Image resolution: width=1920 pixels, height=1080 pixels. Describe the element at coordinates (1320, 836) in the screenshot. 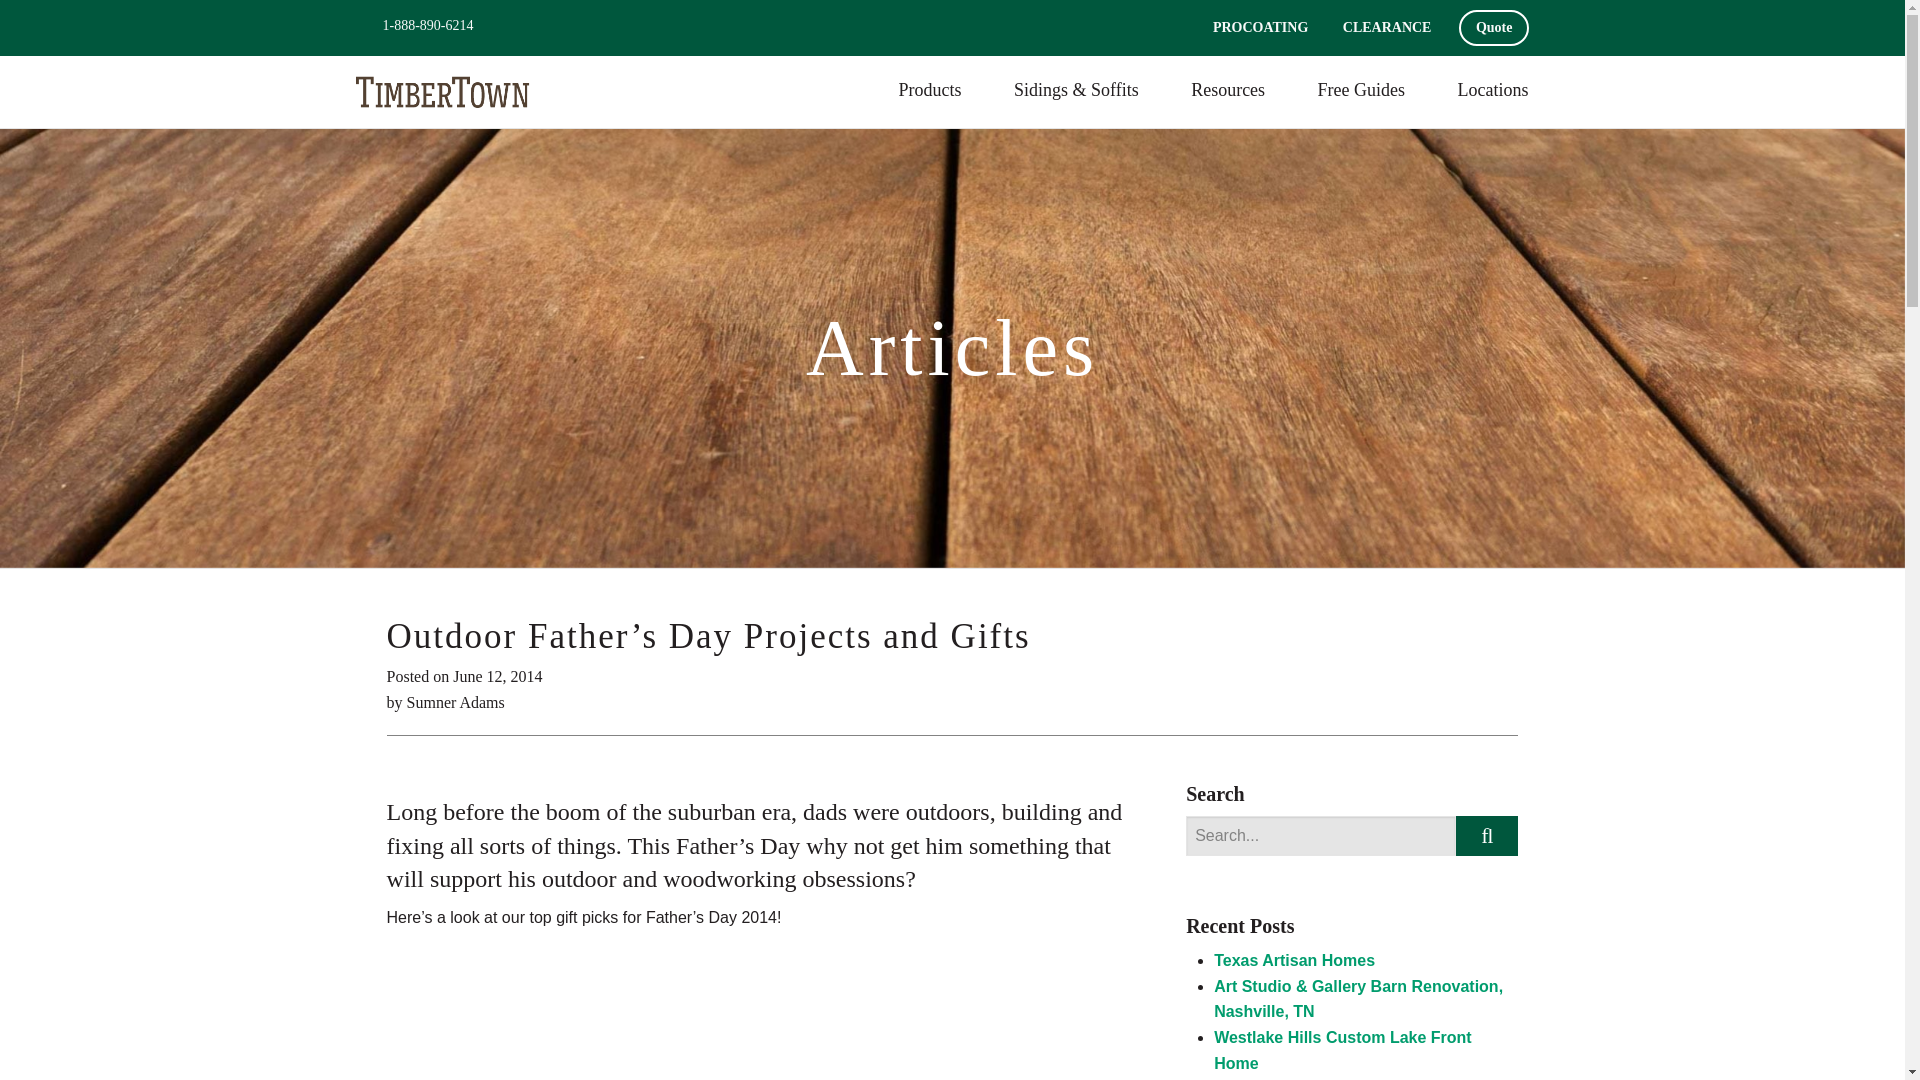

I see `Search for:` at that location.